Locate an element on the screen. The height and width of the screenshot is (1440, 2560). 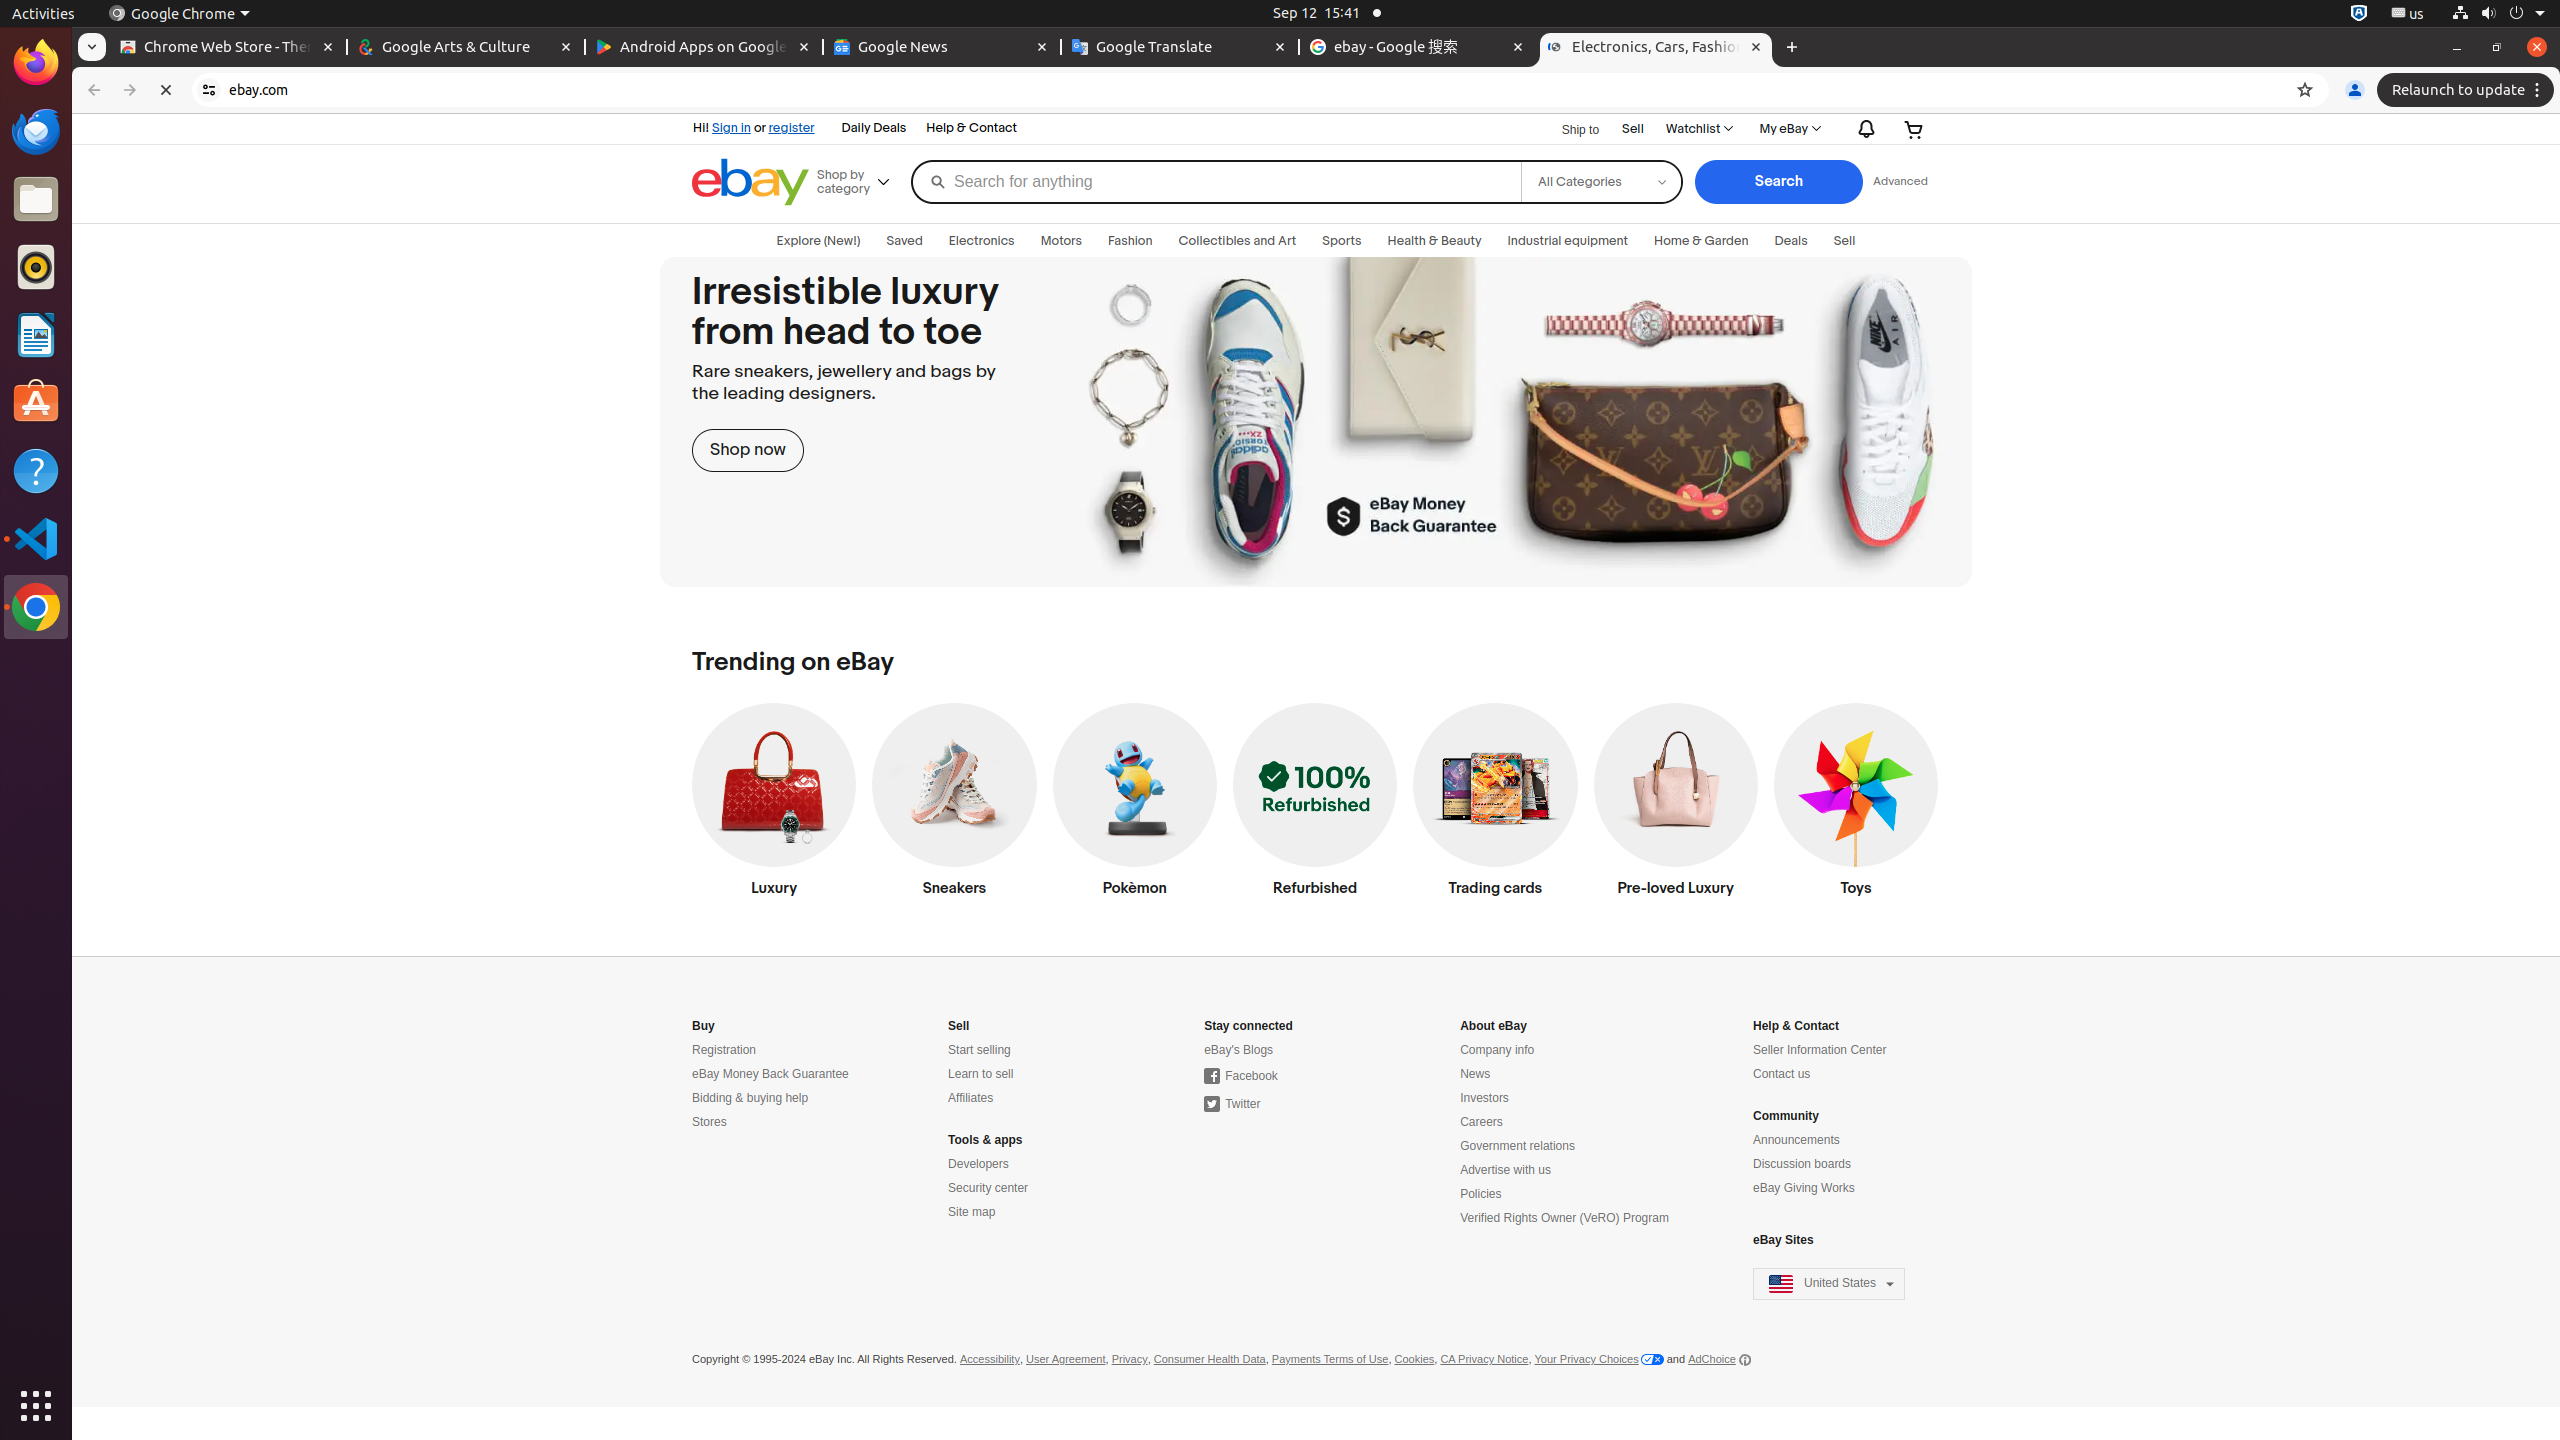
Sneakers is located at coordinates (954, 805).